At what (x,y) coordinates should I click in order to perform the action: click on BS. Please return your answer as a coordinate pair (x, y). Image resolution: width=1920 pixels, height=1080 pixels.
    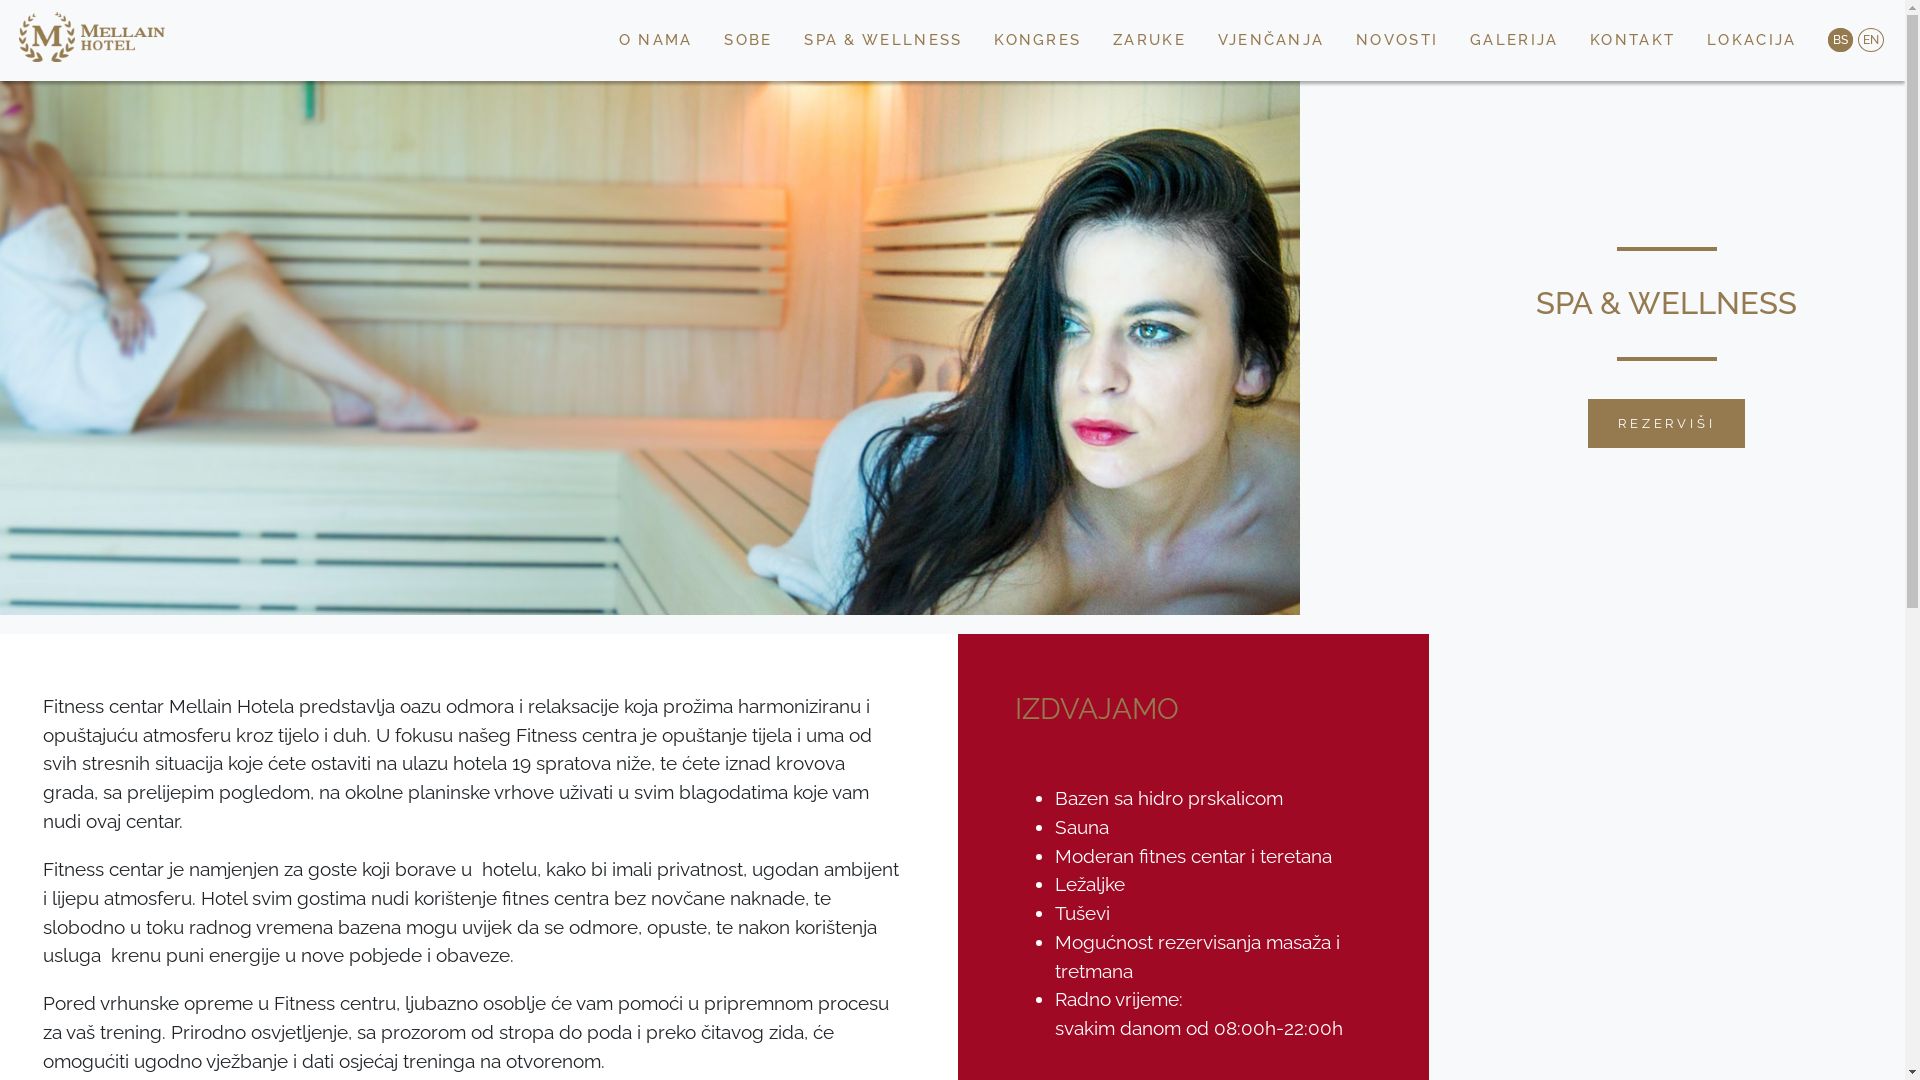
    Looking at the image, I should click on (1840, 40).